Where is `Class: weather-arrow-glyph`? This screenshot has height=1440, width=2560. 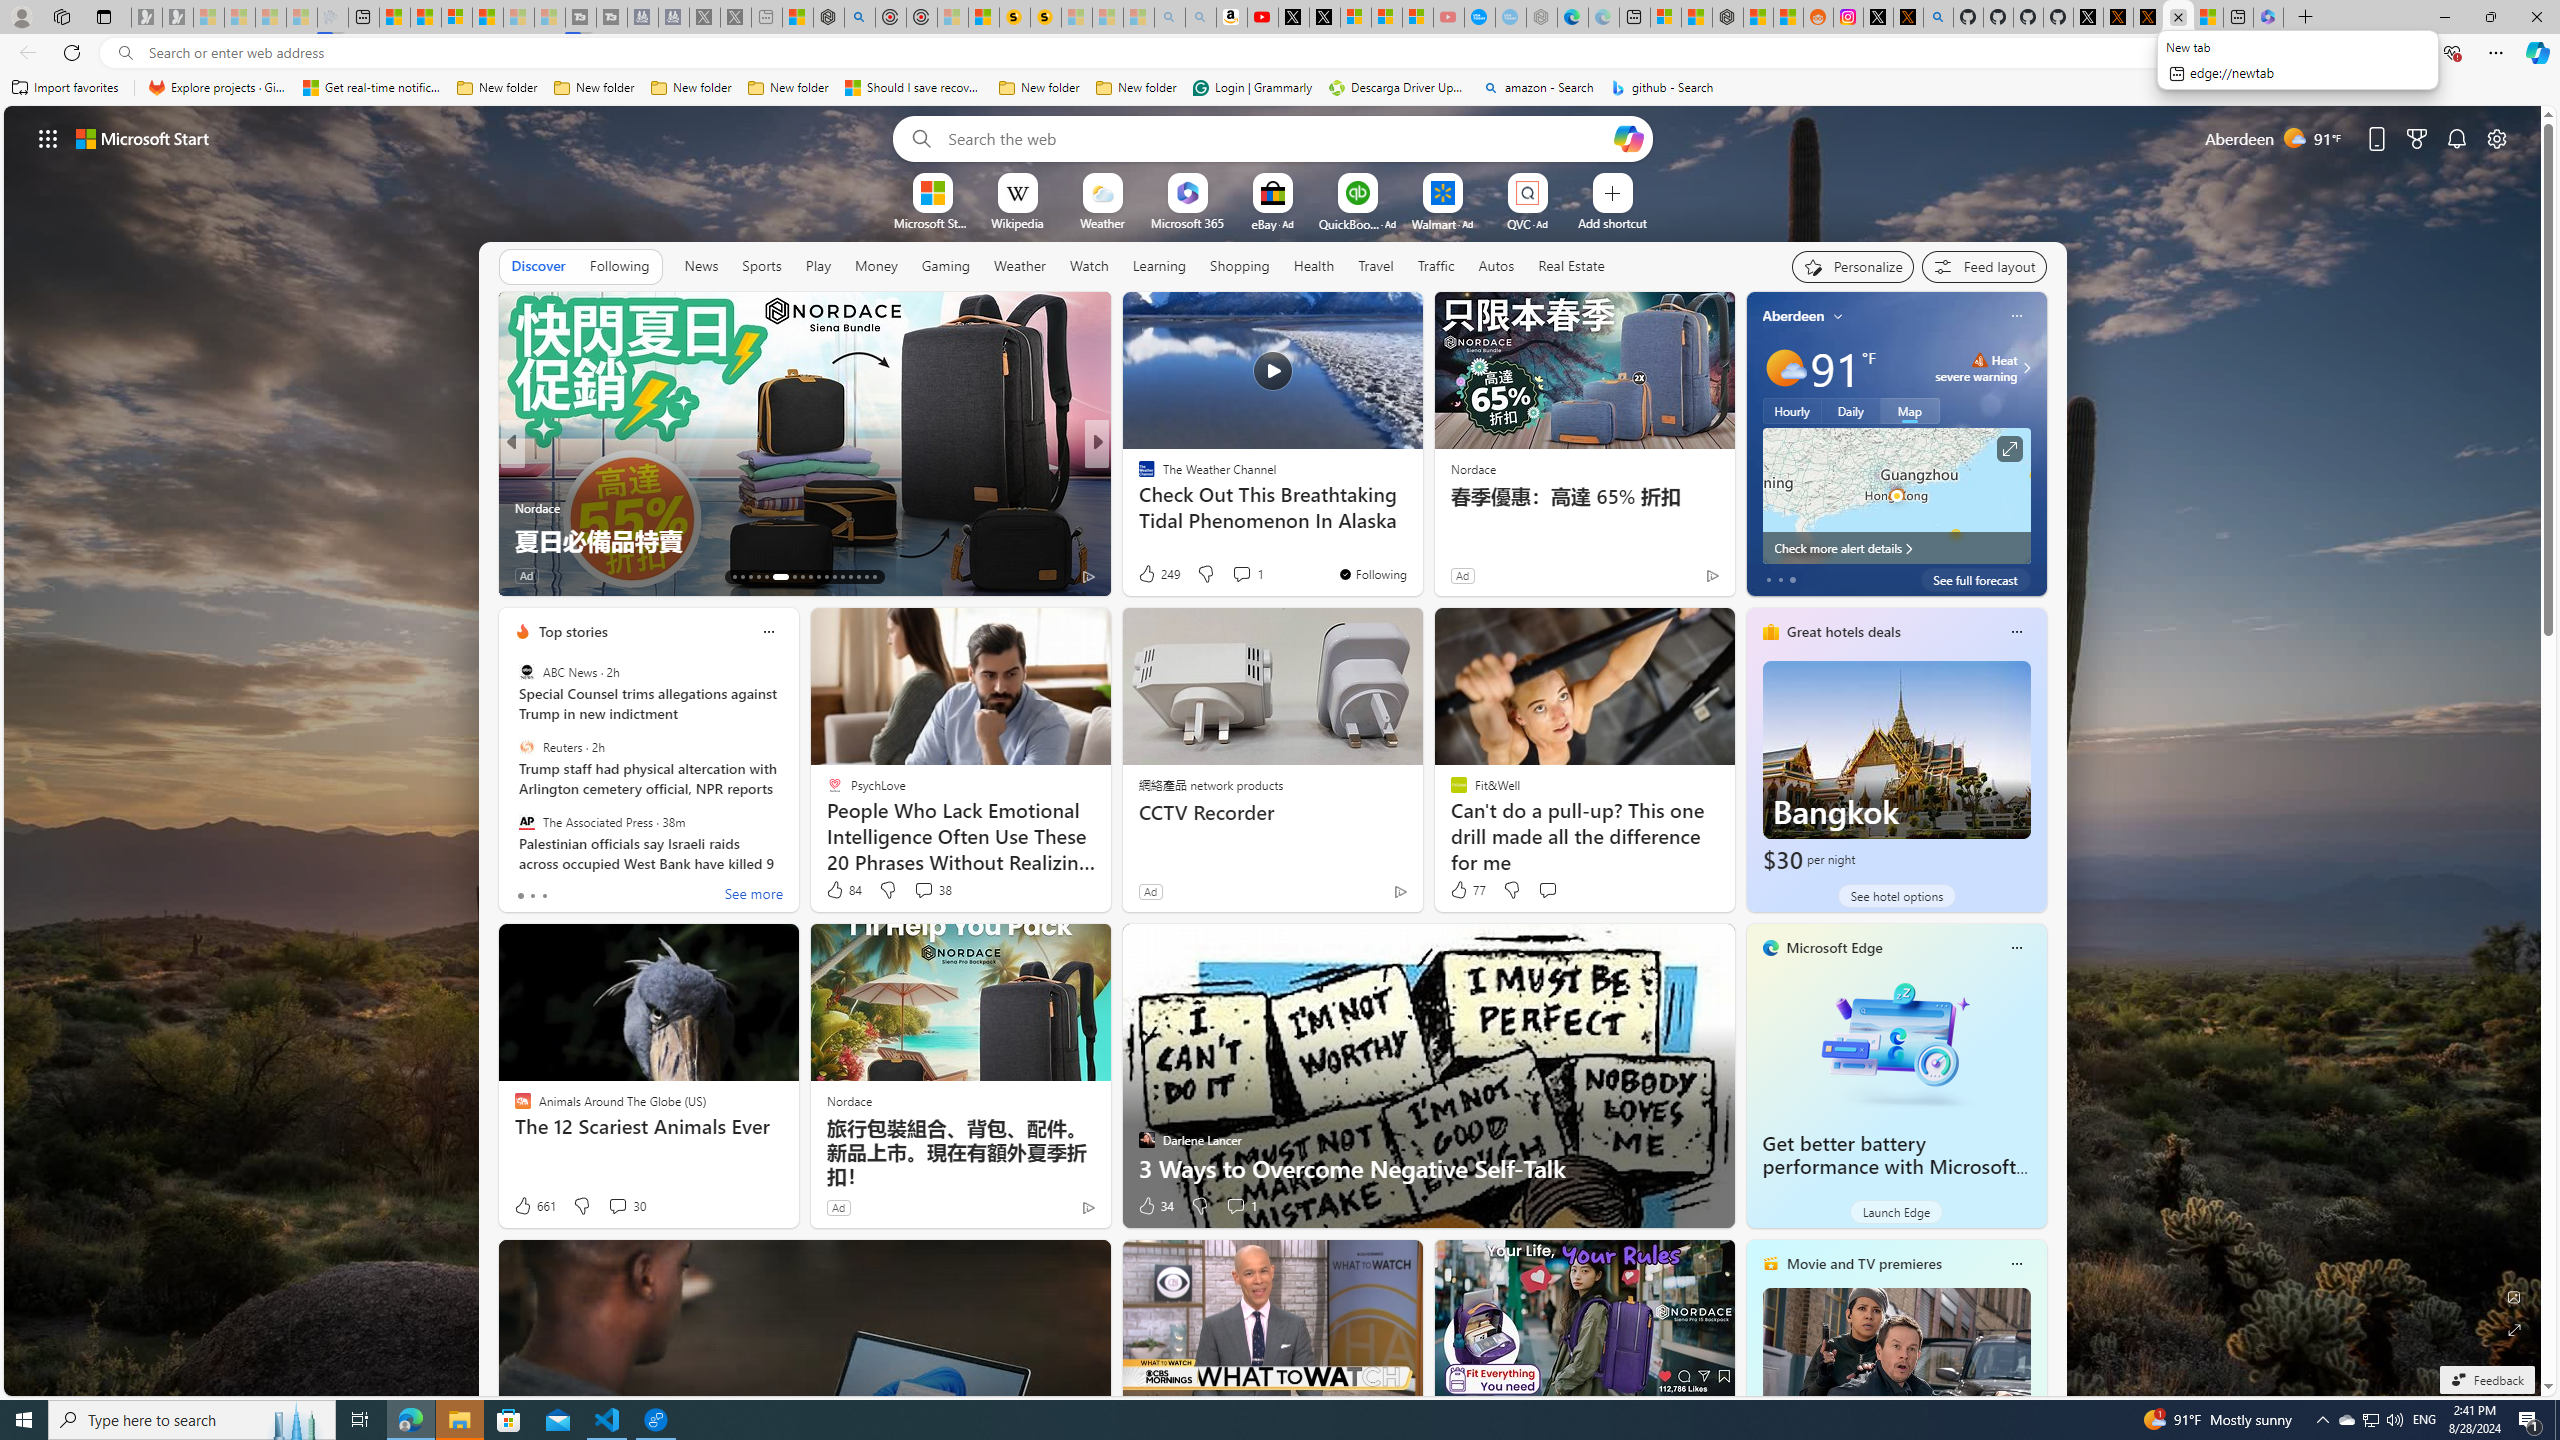
Class: weather-arrow-glyph is located at coordinates (2026, 368).